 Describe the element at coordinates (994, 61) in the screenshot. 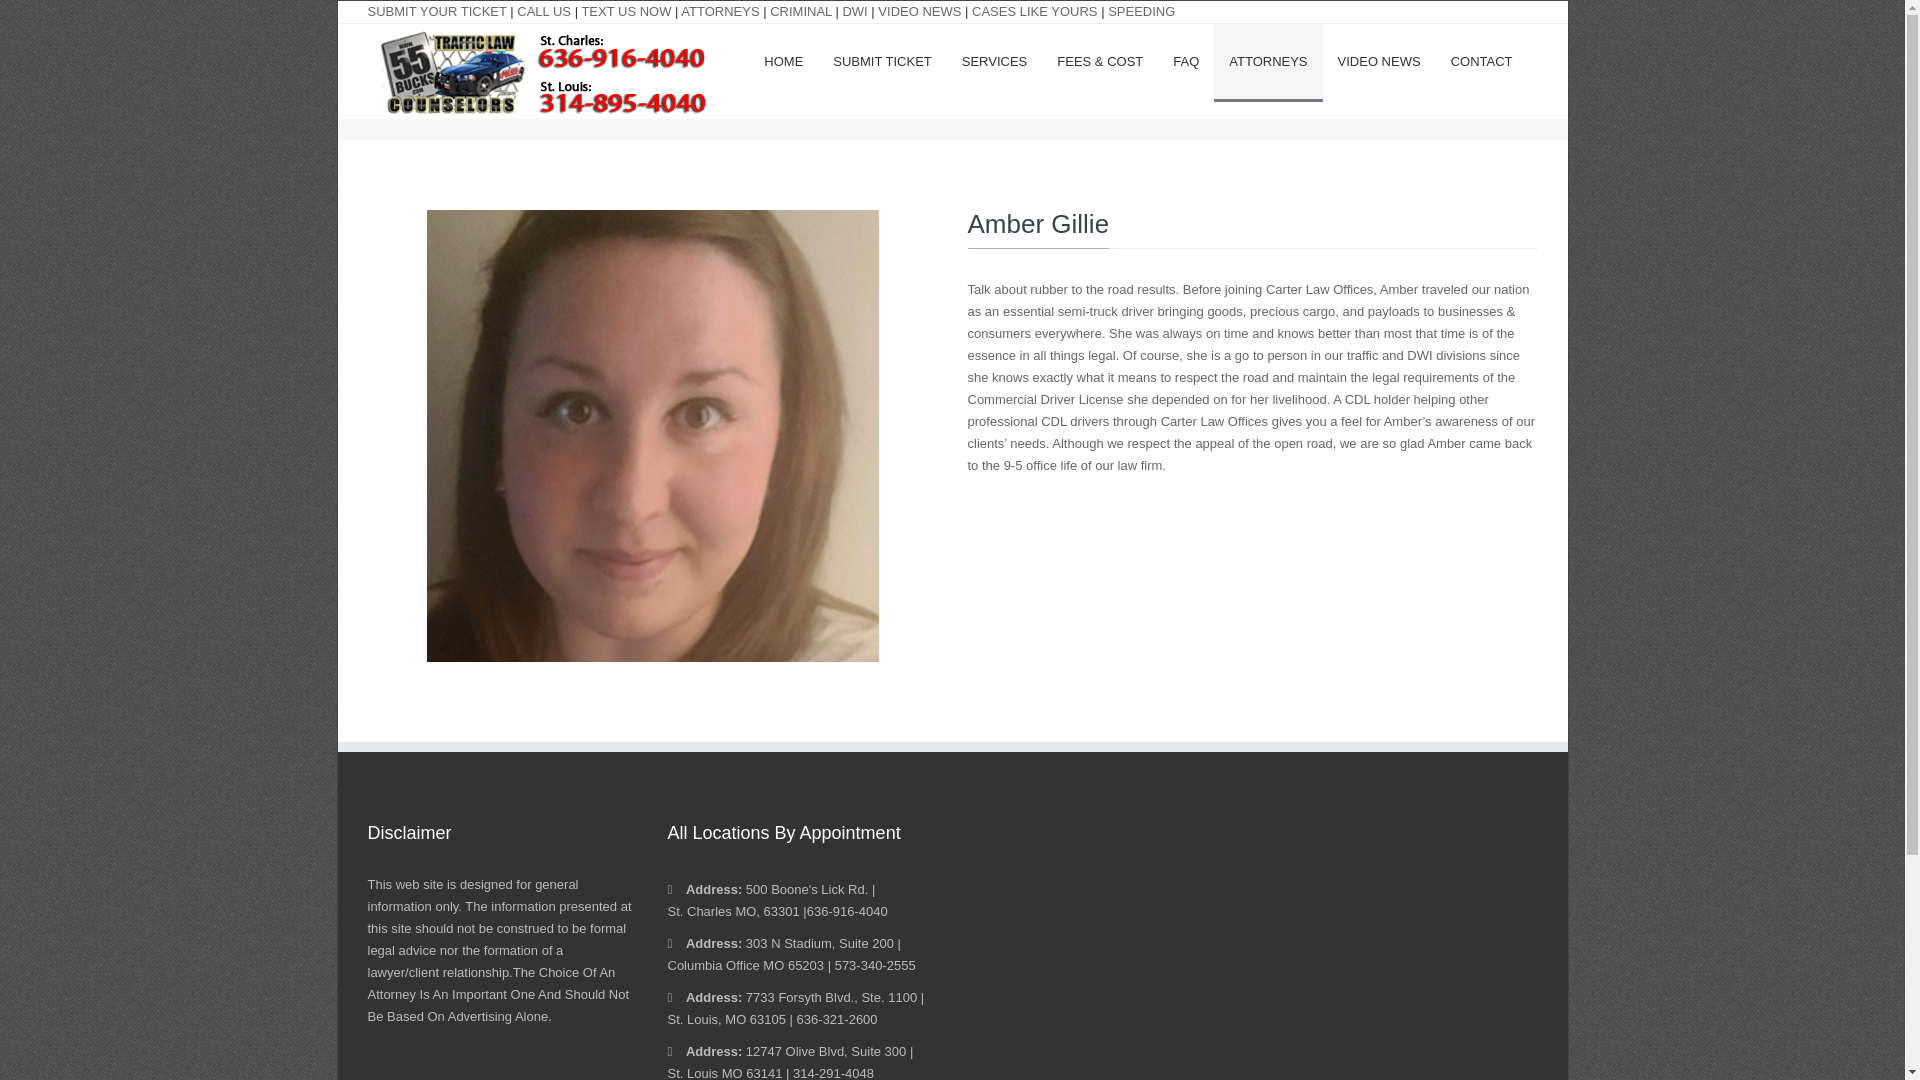

I see `SERVICES` at that location.